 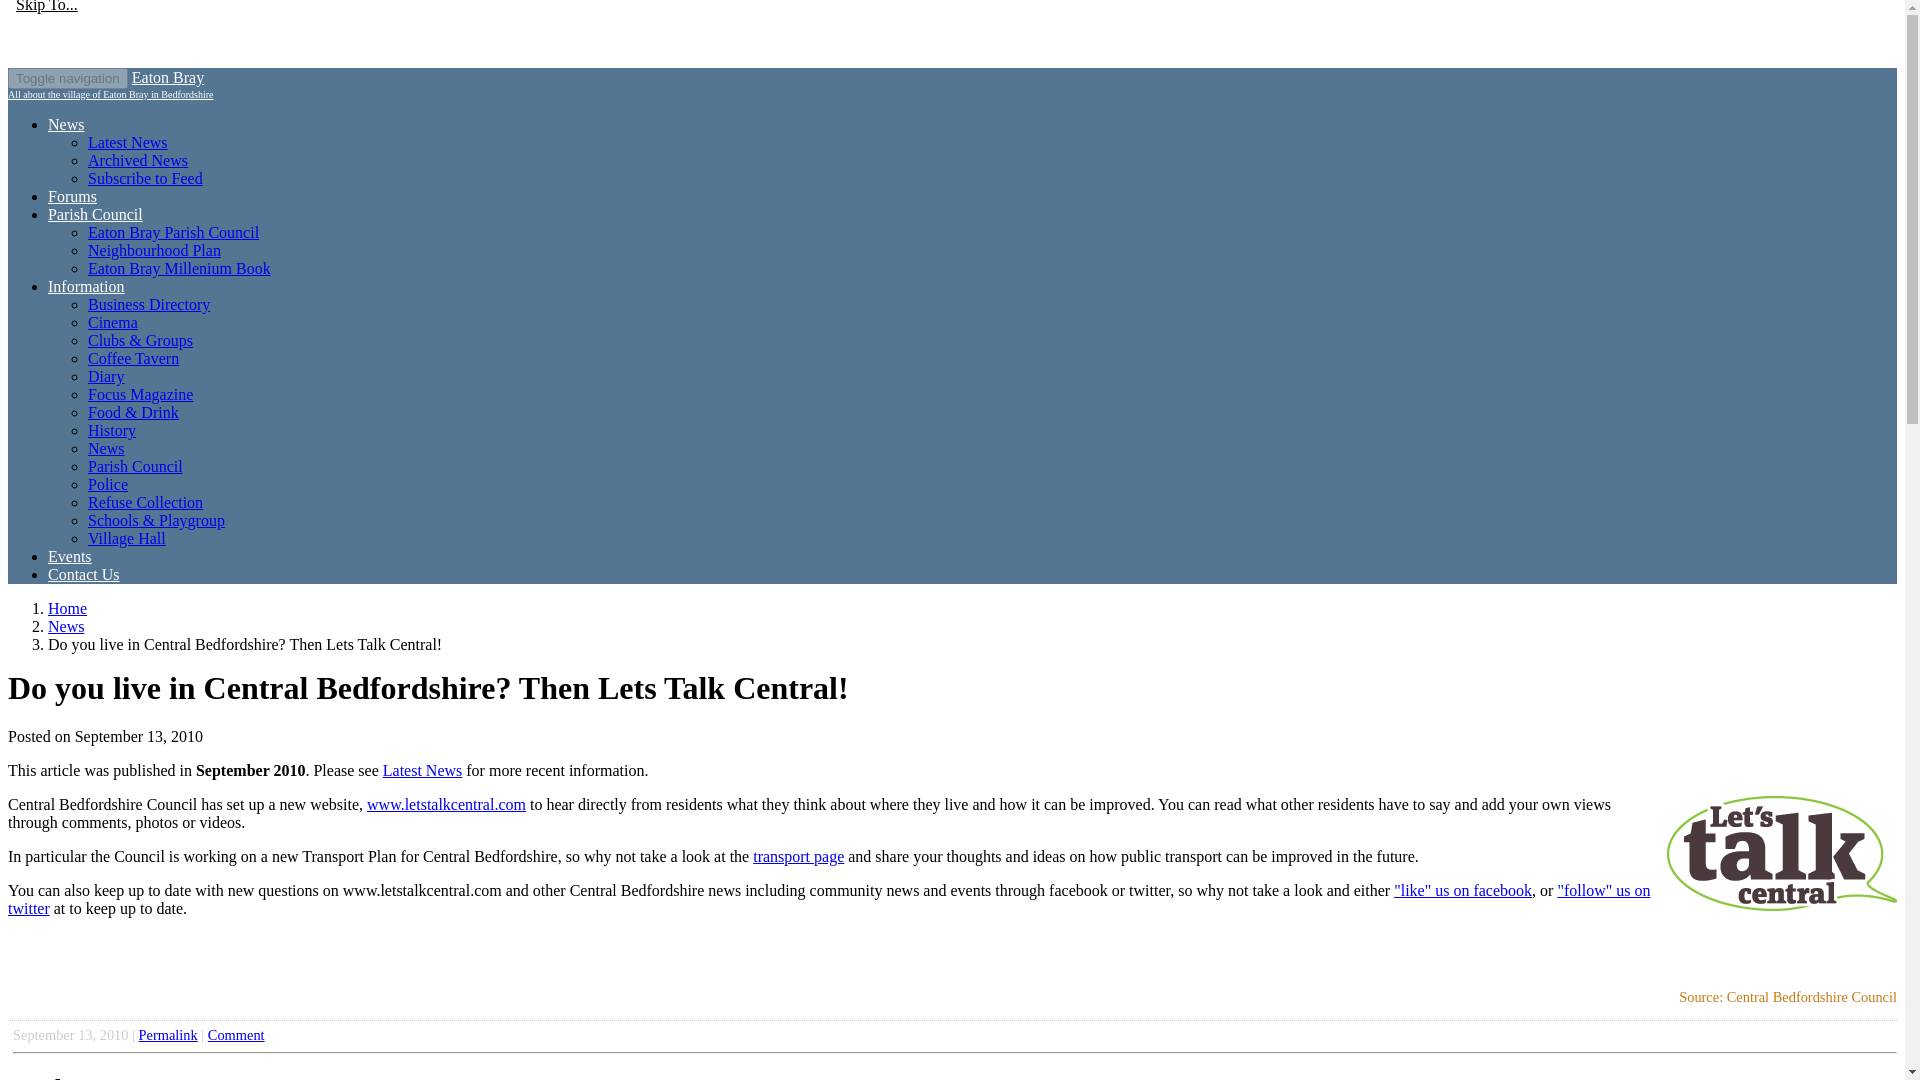 What do you see at coordinates (128, 142) in the screenshot?
I see `Latest News` at bounding box center [128, 142].